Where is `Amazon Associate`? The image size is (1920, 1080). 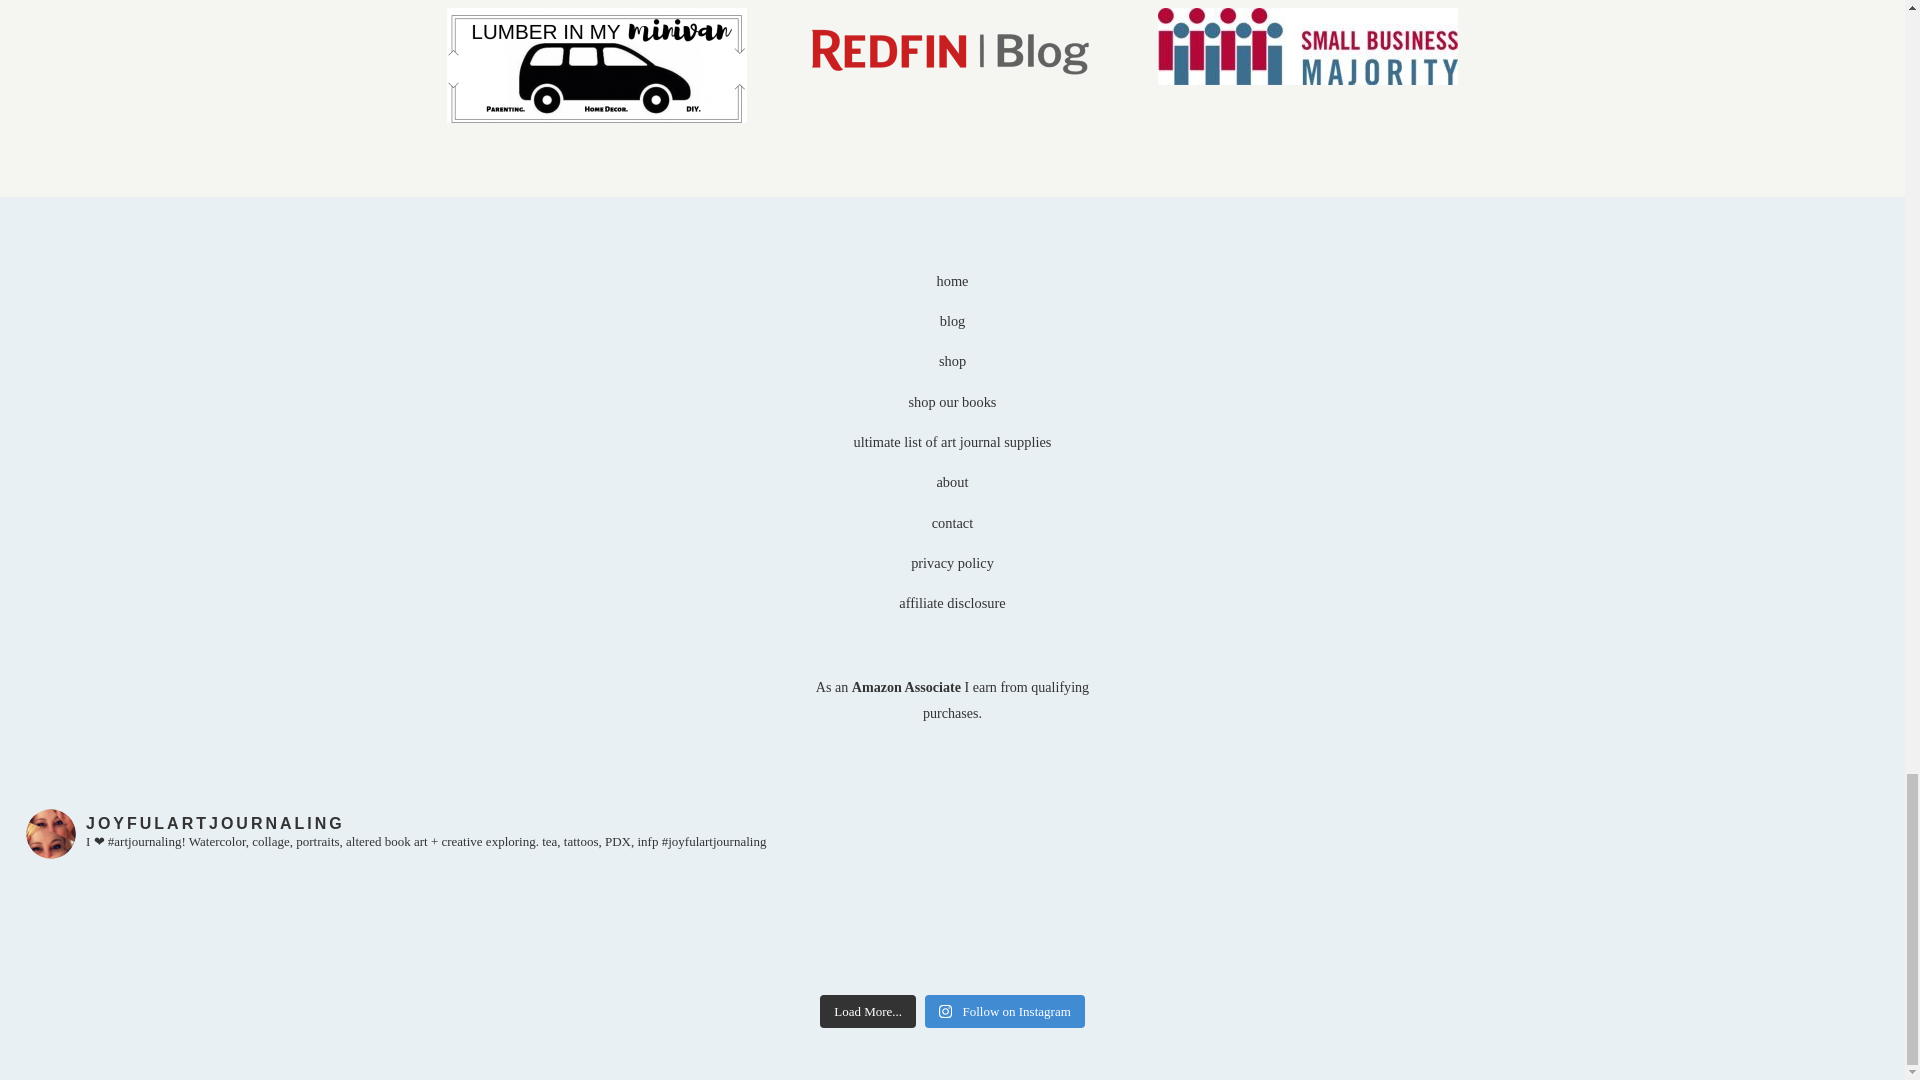 Amazon Associate is located at coordinates (906, 687).